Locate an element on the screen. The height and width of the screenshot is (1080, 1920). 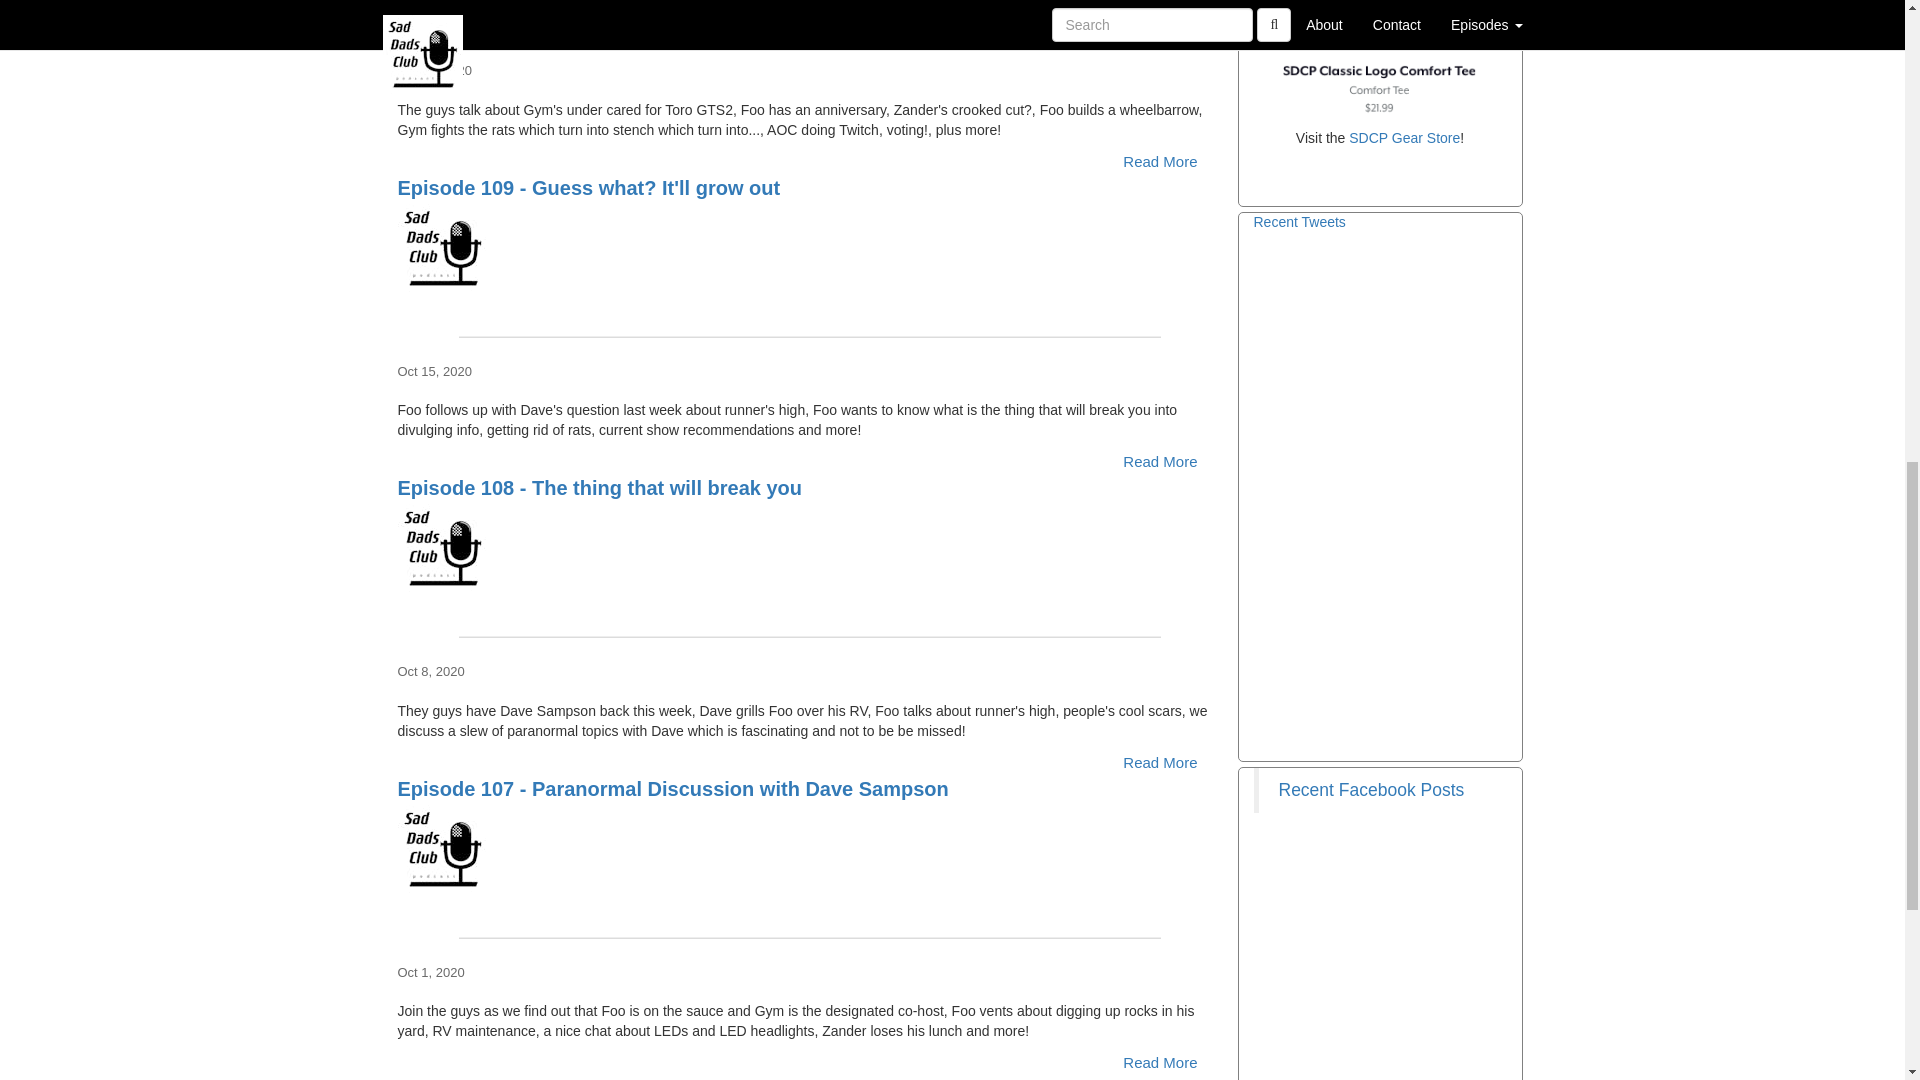
SDCP Gear Store is located at coordinates (1404, 137).